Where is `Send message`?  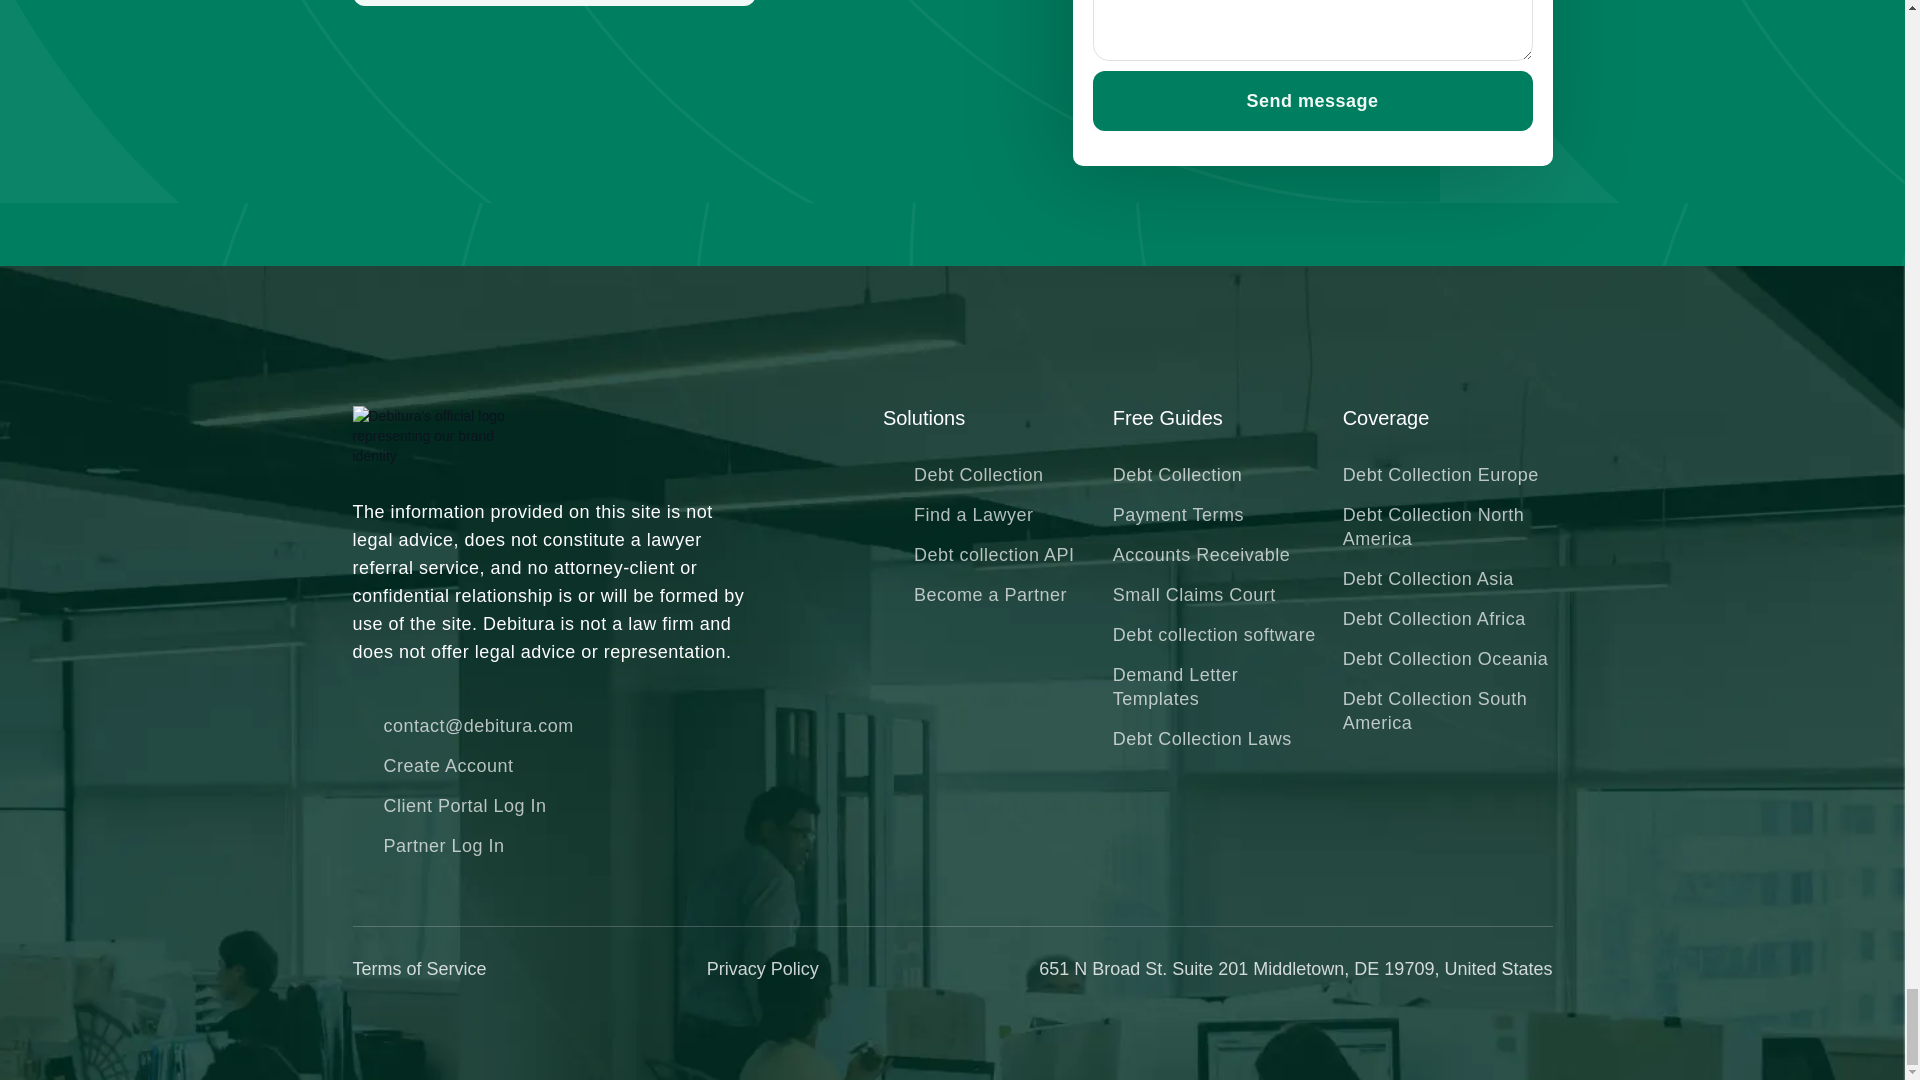 Send message is located at coordinates (1312, 100).